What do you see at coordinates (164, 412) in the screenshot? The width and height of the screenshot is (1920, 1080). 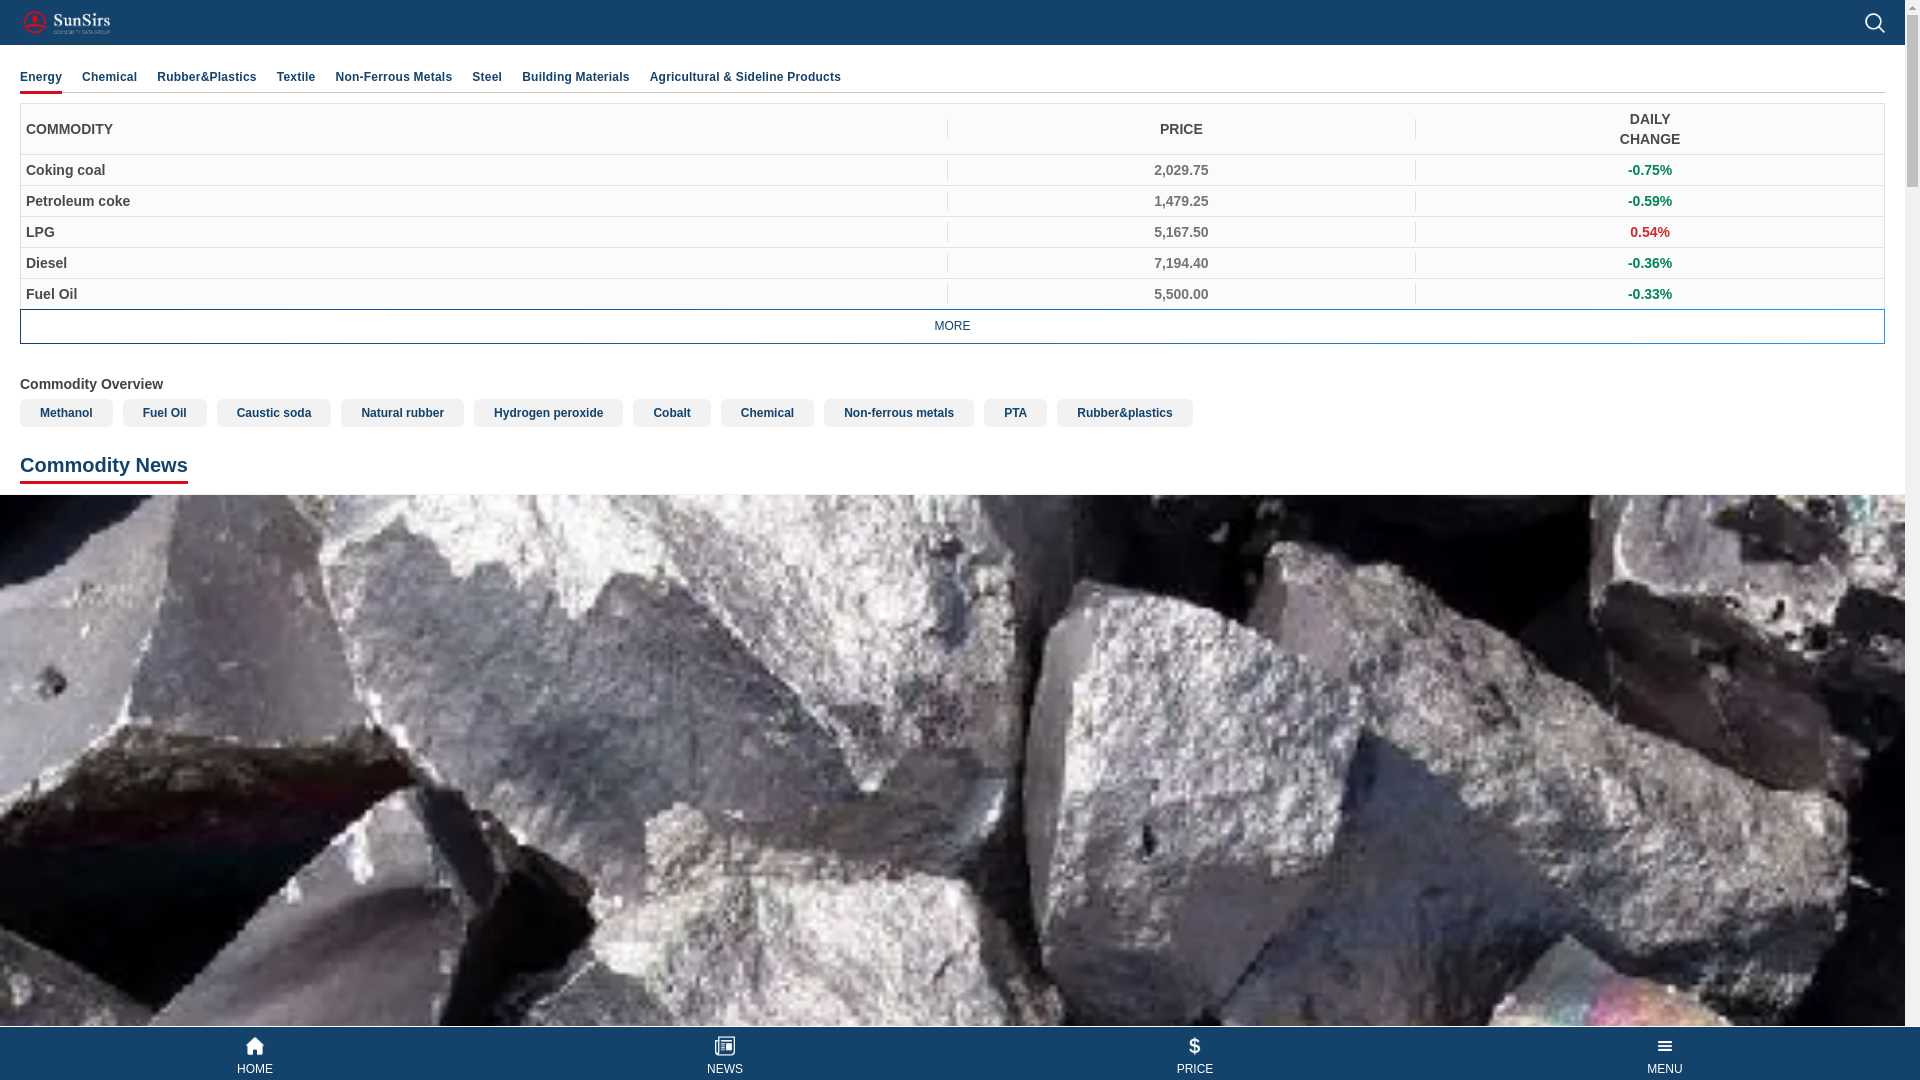 I see `Fuel Oil` at bounding box center [164, 412].